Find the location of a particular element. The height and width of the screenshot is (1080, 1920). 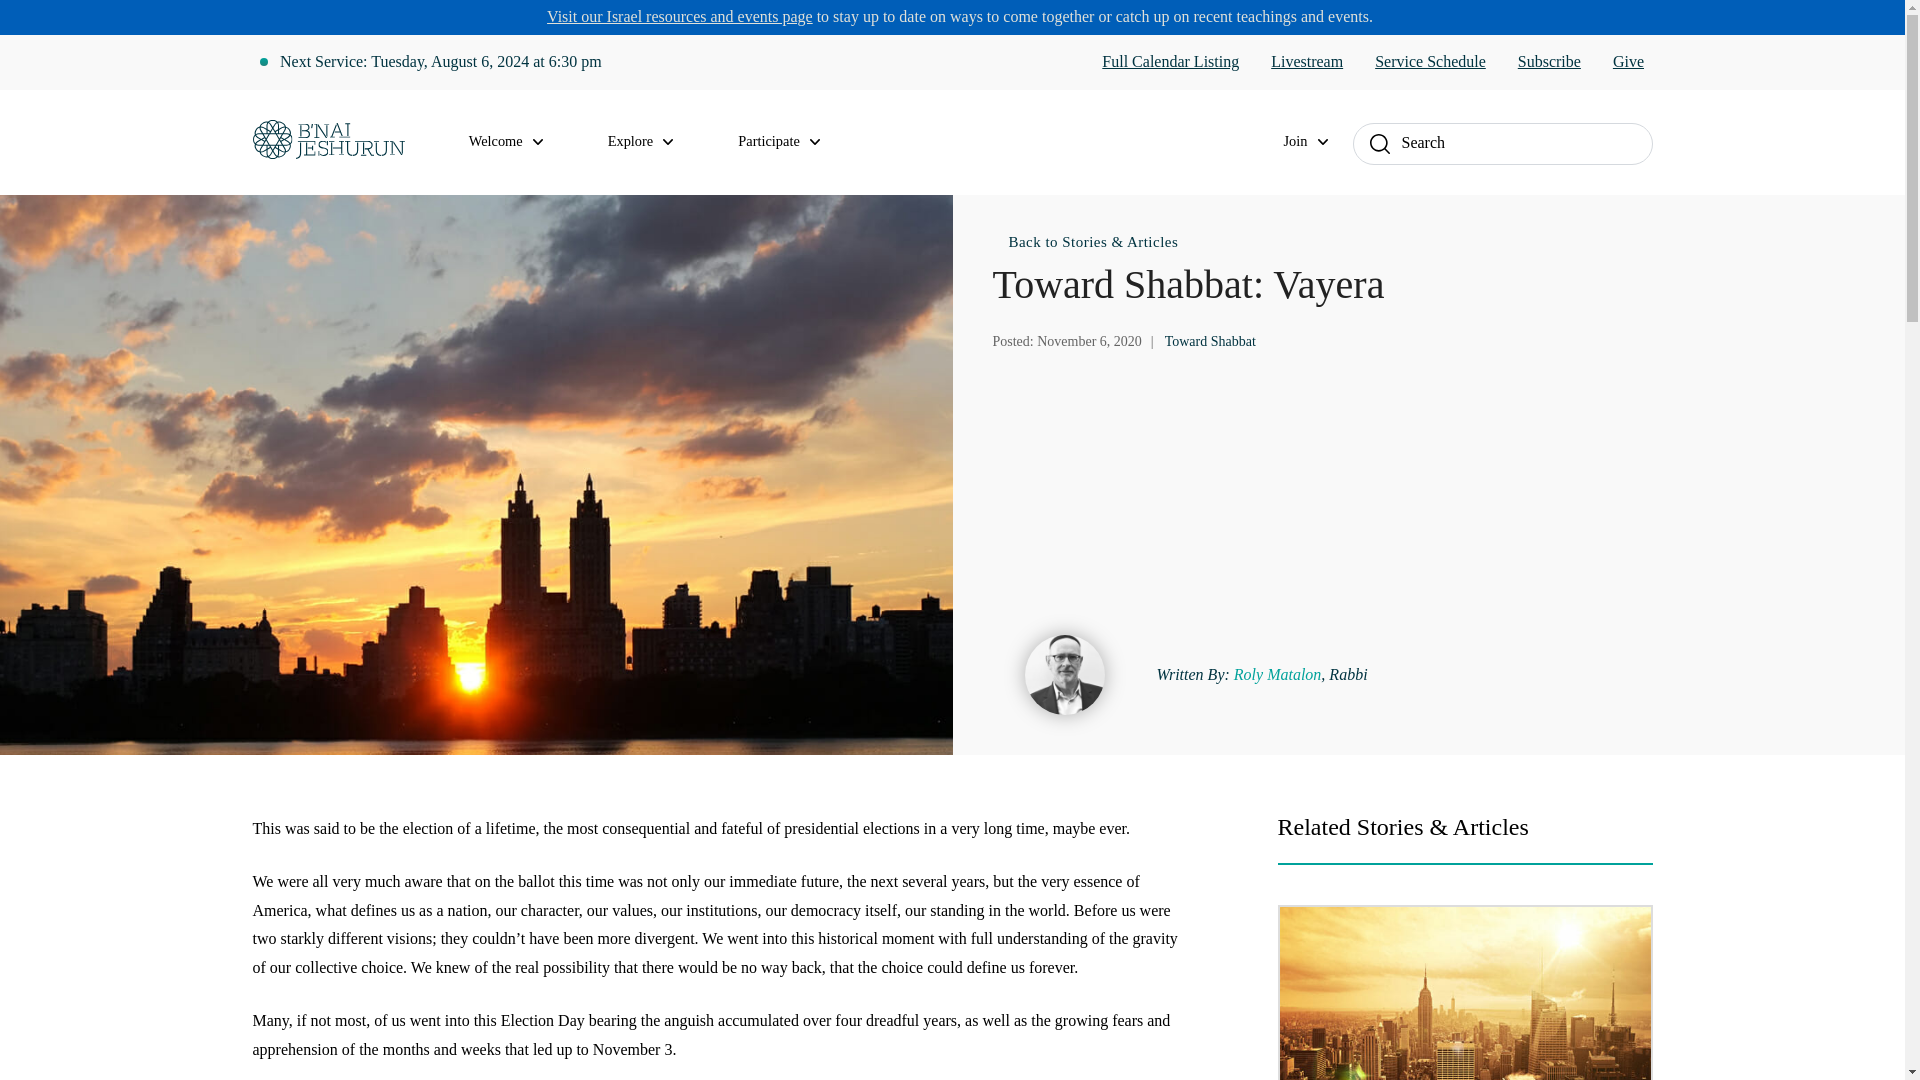

Next Service: Tuesday, August 6, 2024 at 6:30 pm is located at coordinates (441, 62).